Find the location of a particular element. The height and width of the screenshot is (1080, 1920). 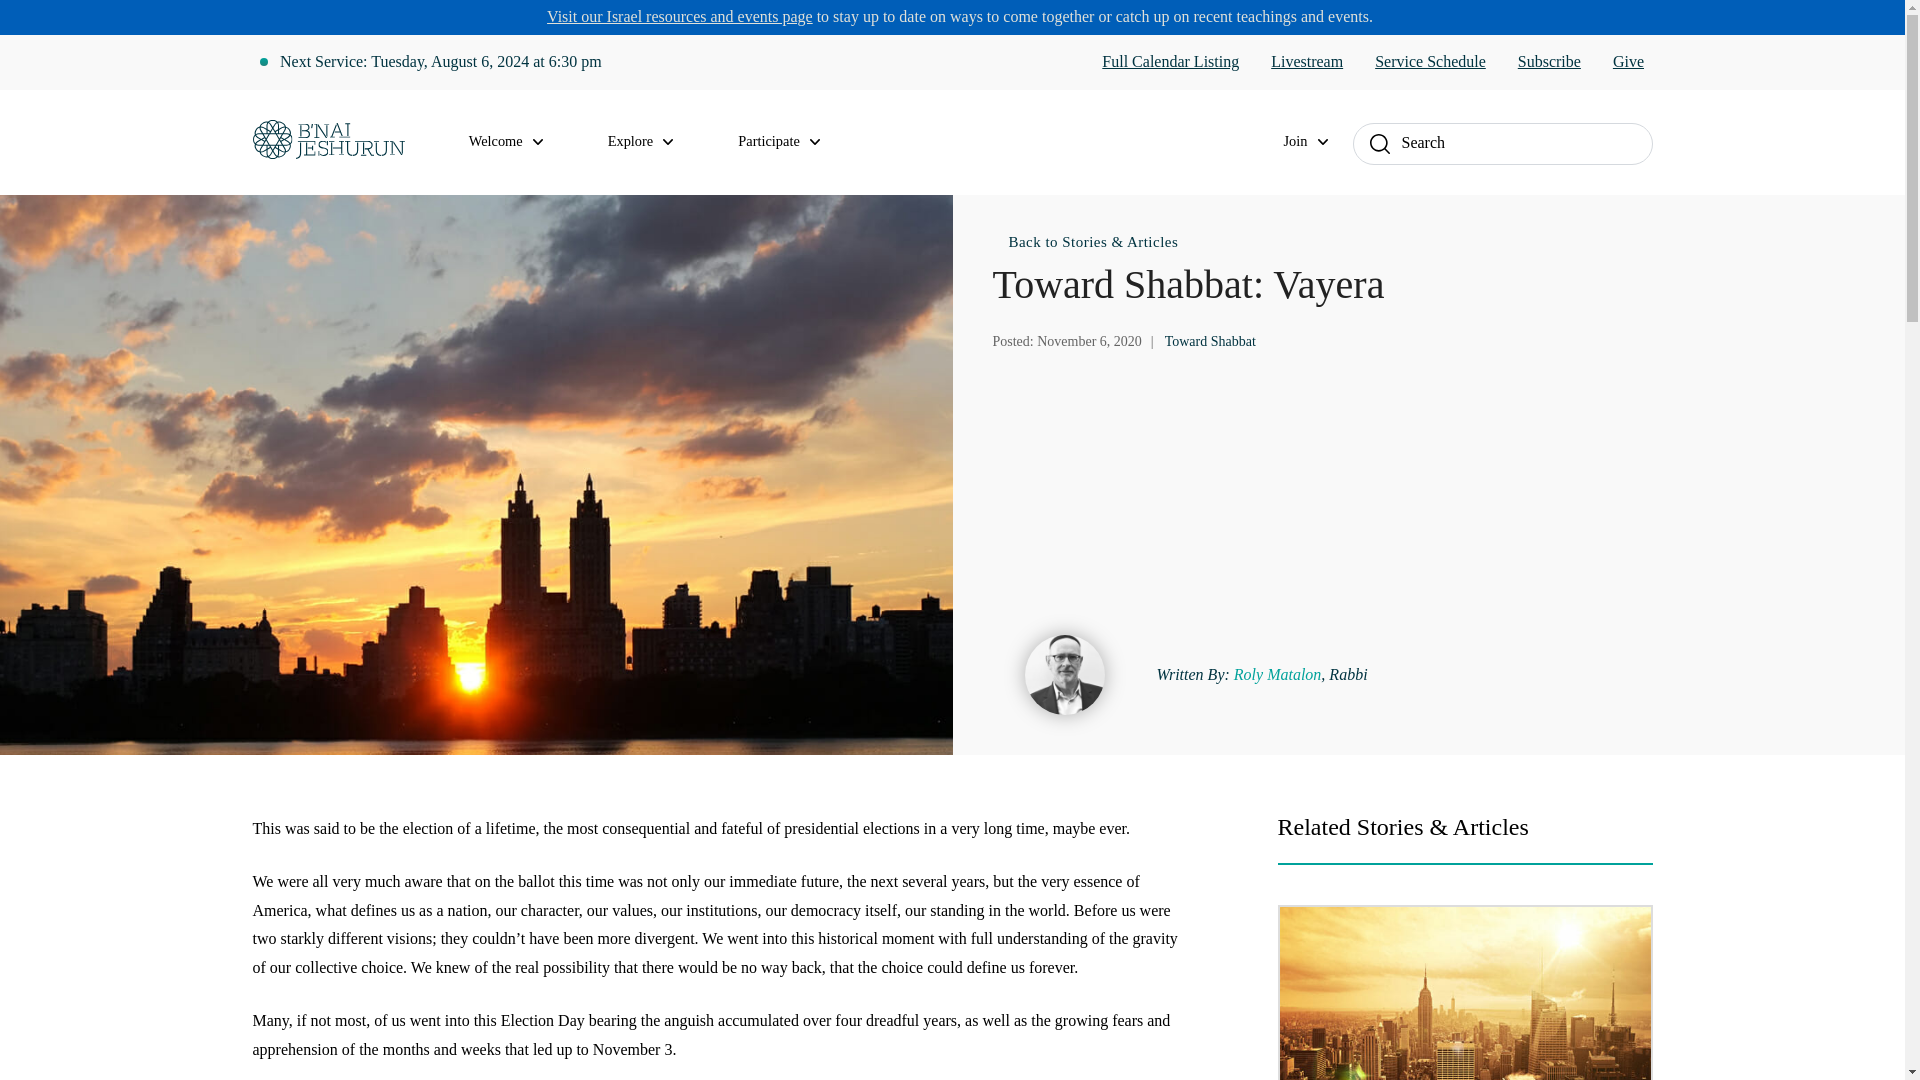

Next Service: Tuesday, August 6, 2024 at 6:30 pm is located at coordinates (441, 62).